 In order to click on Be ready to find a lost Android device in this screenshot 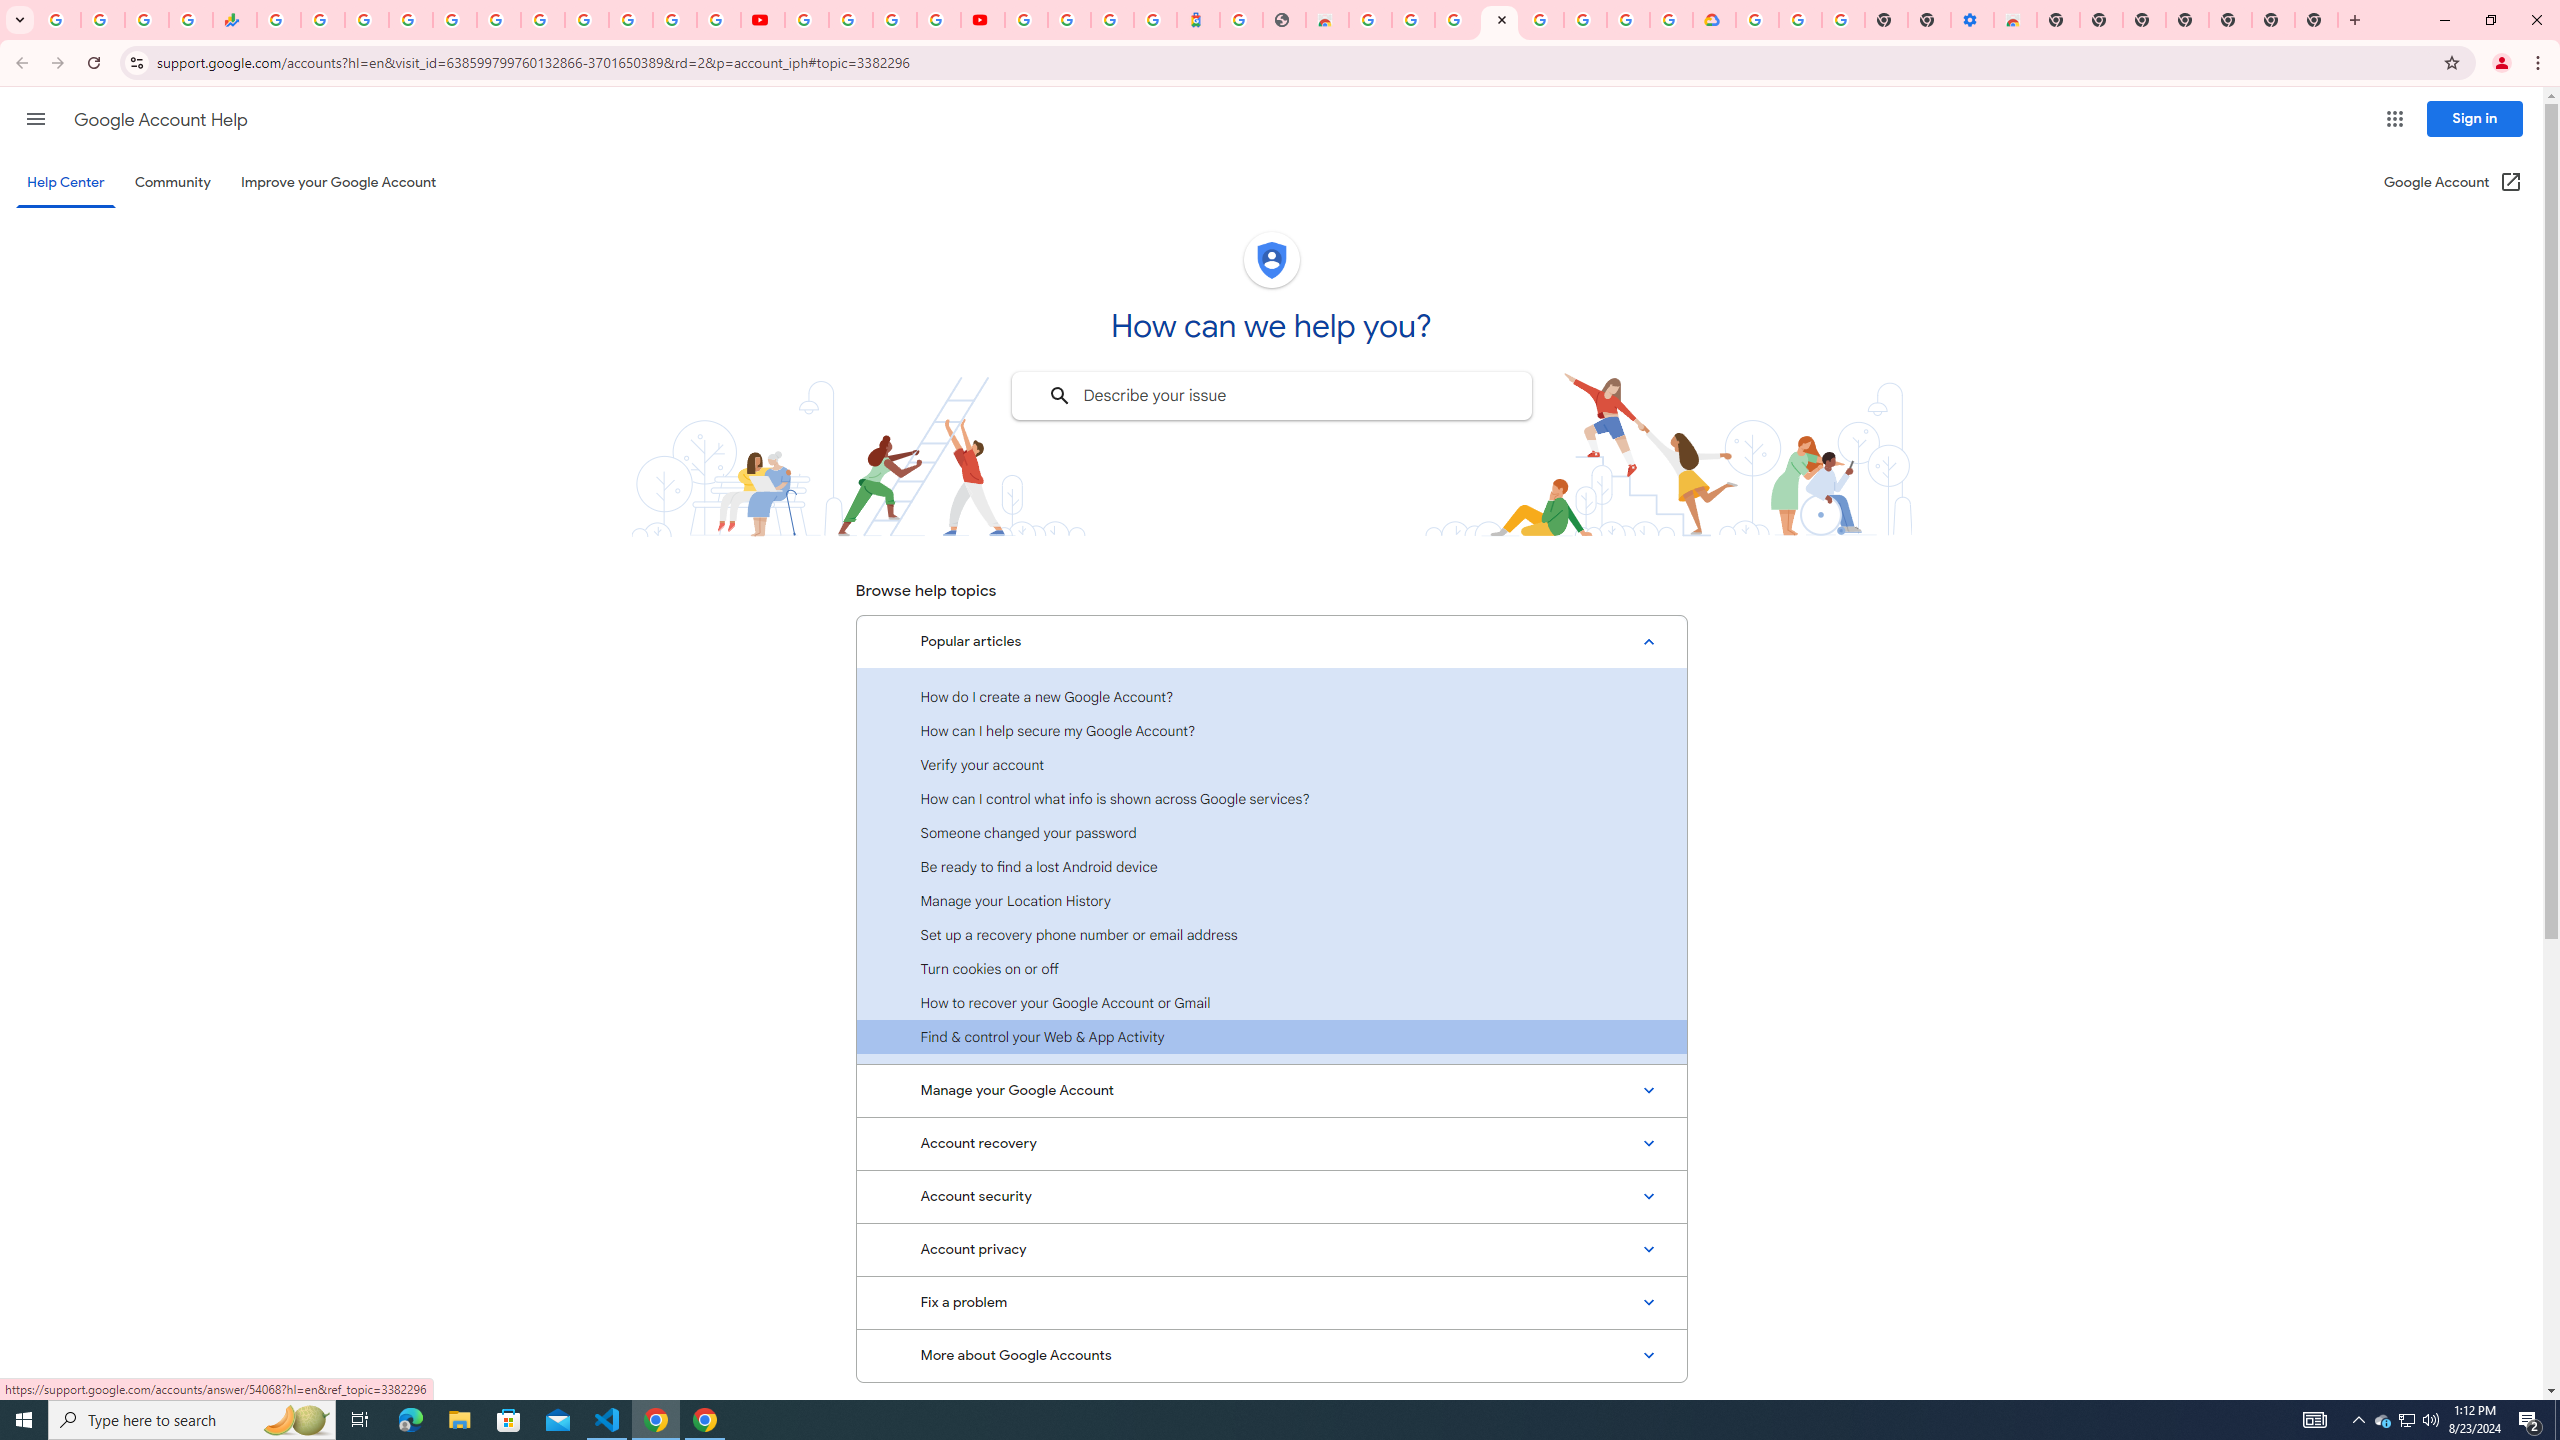, I will do `click(1271, 866)`.